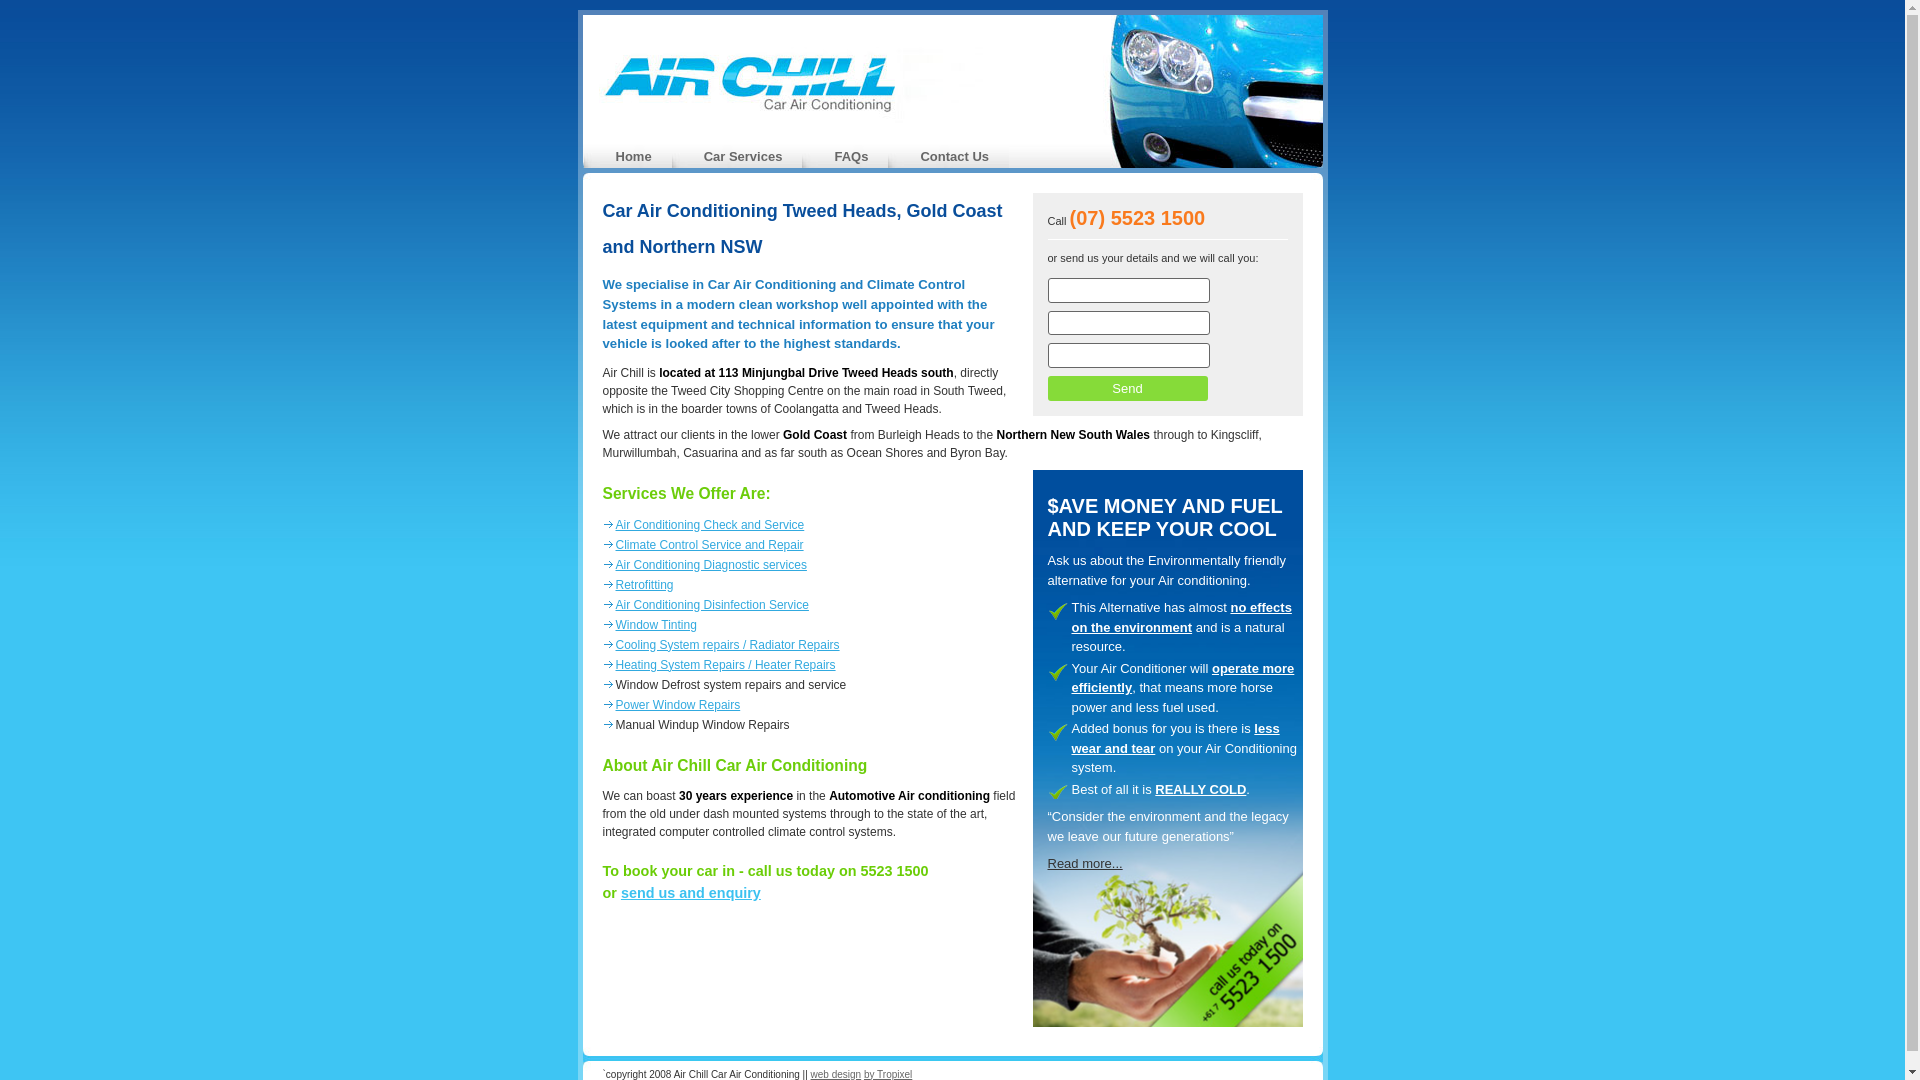 This screenshot has width=1920, height=1080. What do you see at coordinates (712, 565) in the screenshot?
I see `Air Conditioning Diagnostic services` at bounding box center [712, 565].